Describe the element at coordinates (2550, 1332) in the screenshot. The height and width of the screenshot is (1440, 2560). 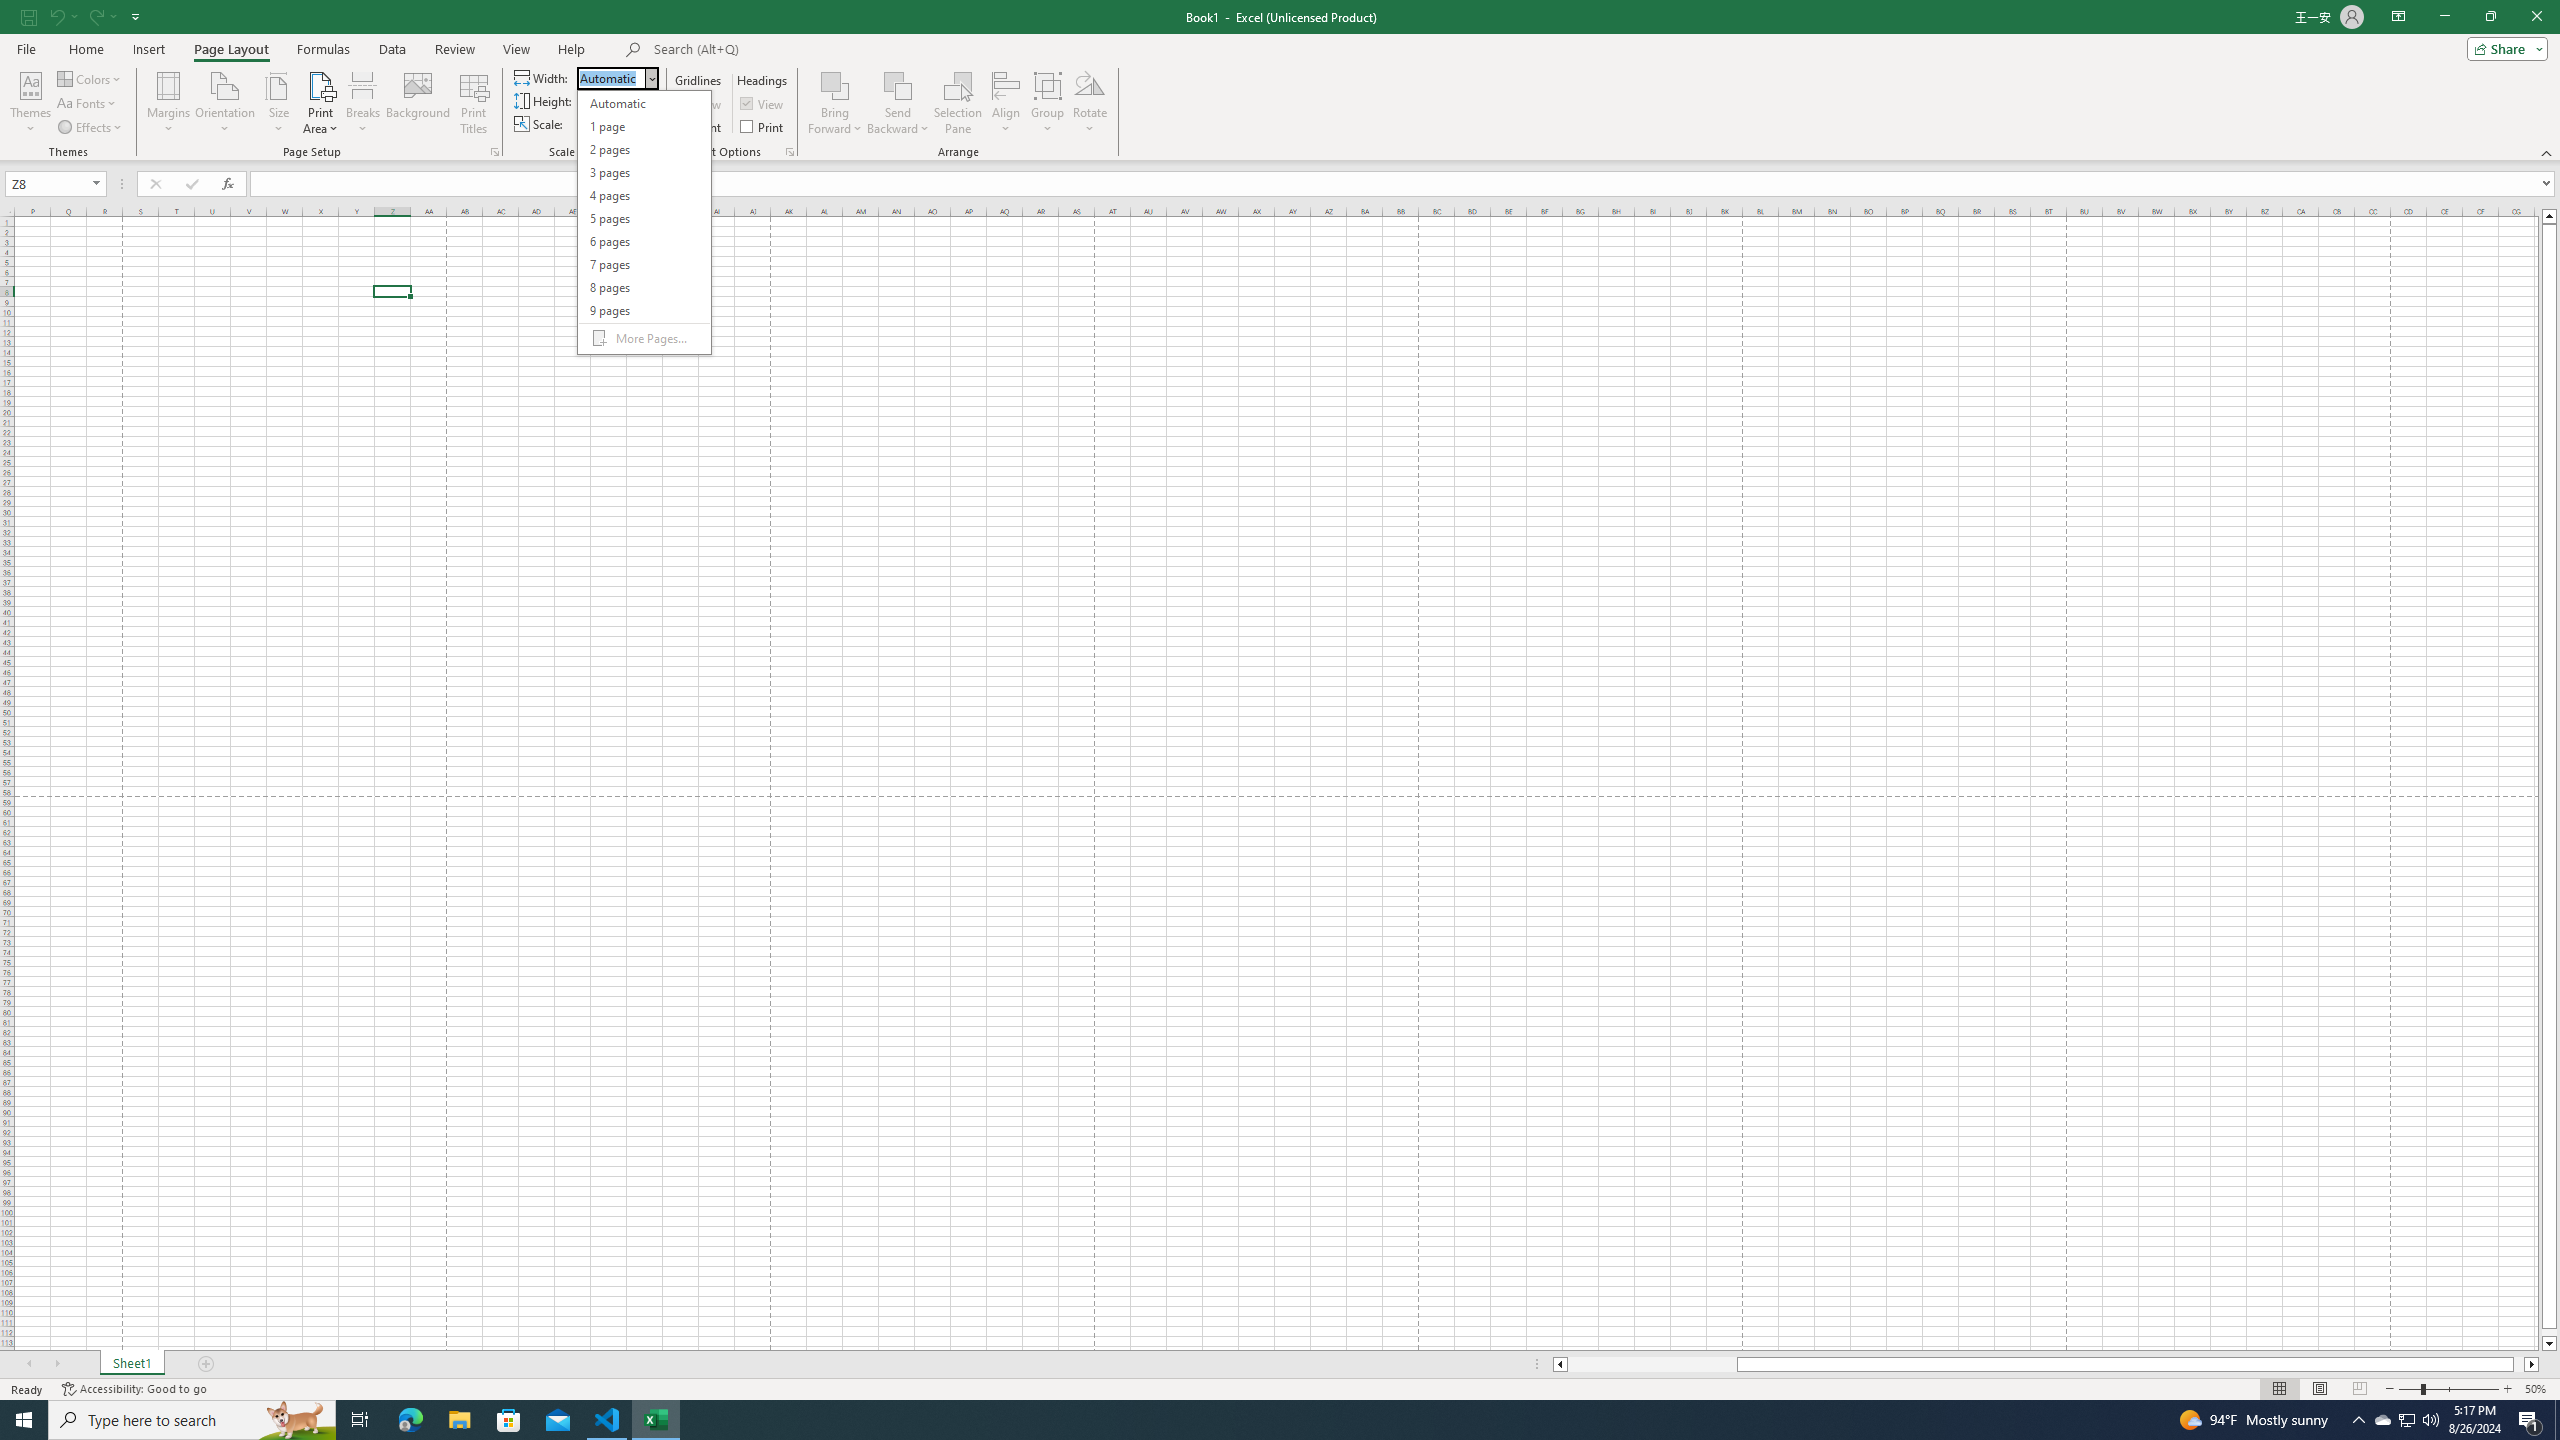
I see `Page down` at that location.